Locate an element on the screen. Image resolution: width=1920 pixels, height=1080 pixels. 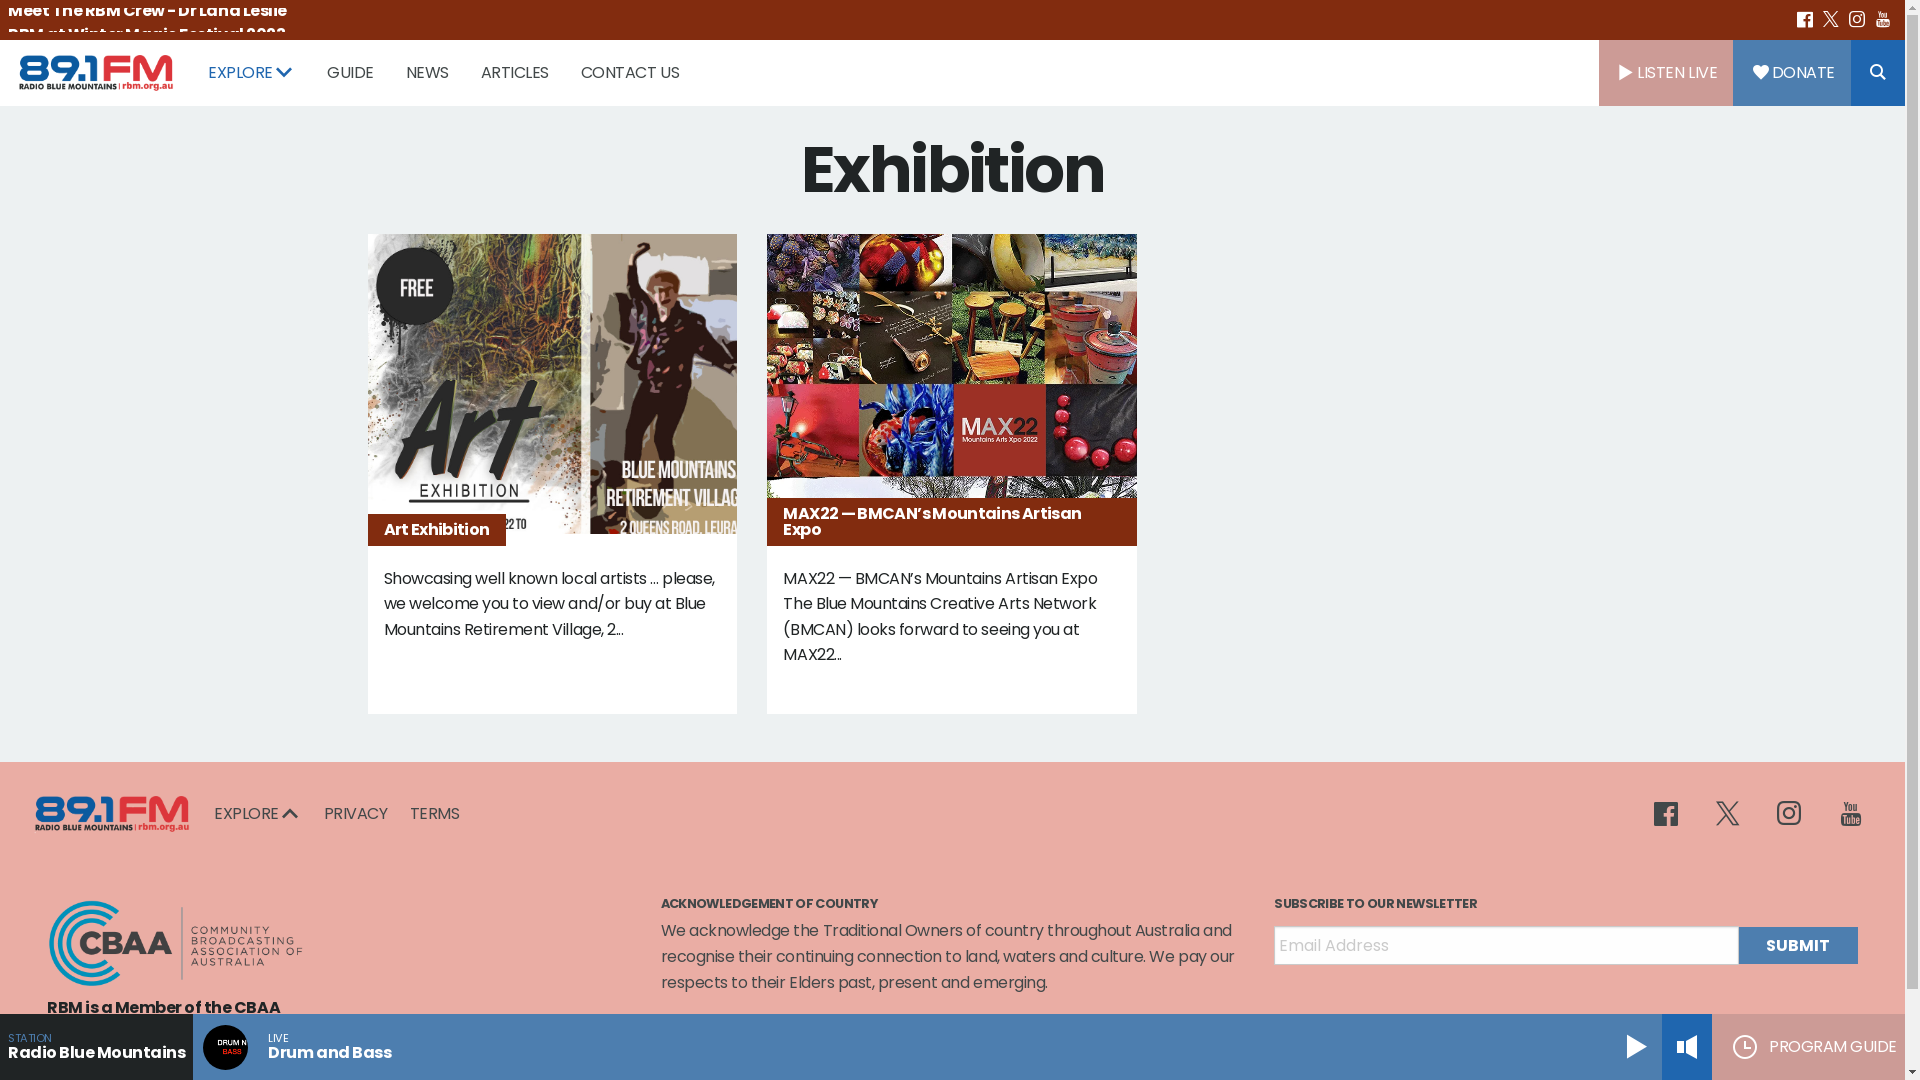
  is located at coordinates (1674, 814).